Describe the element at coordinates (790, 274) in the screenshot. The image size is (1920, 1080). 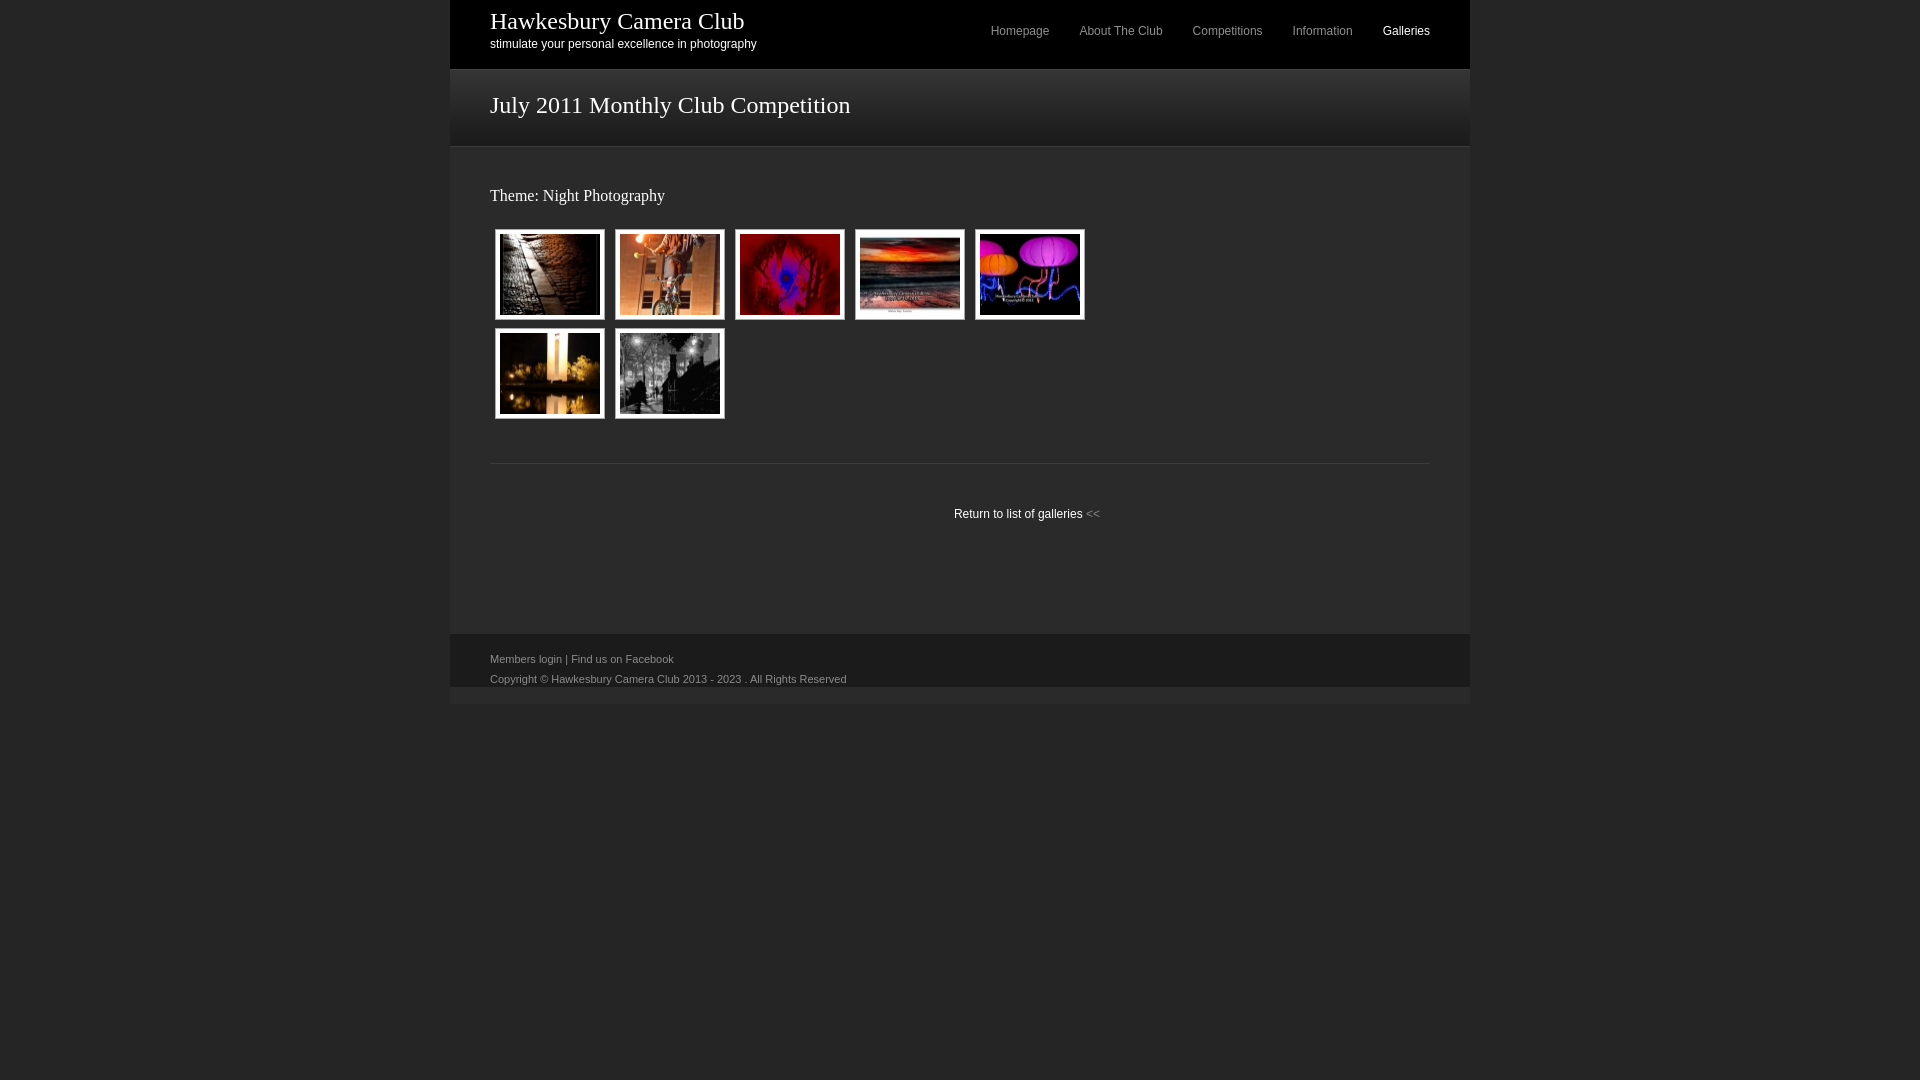
I see `Neonmoon - Kerry Harris` at that location.